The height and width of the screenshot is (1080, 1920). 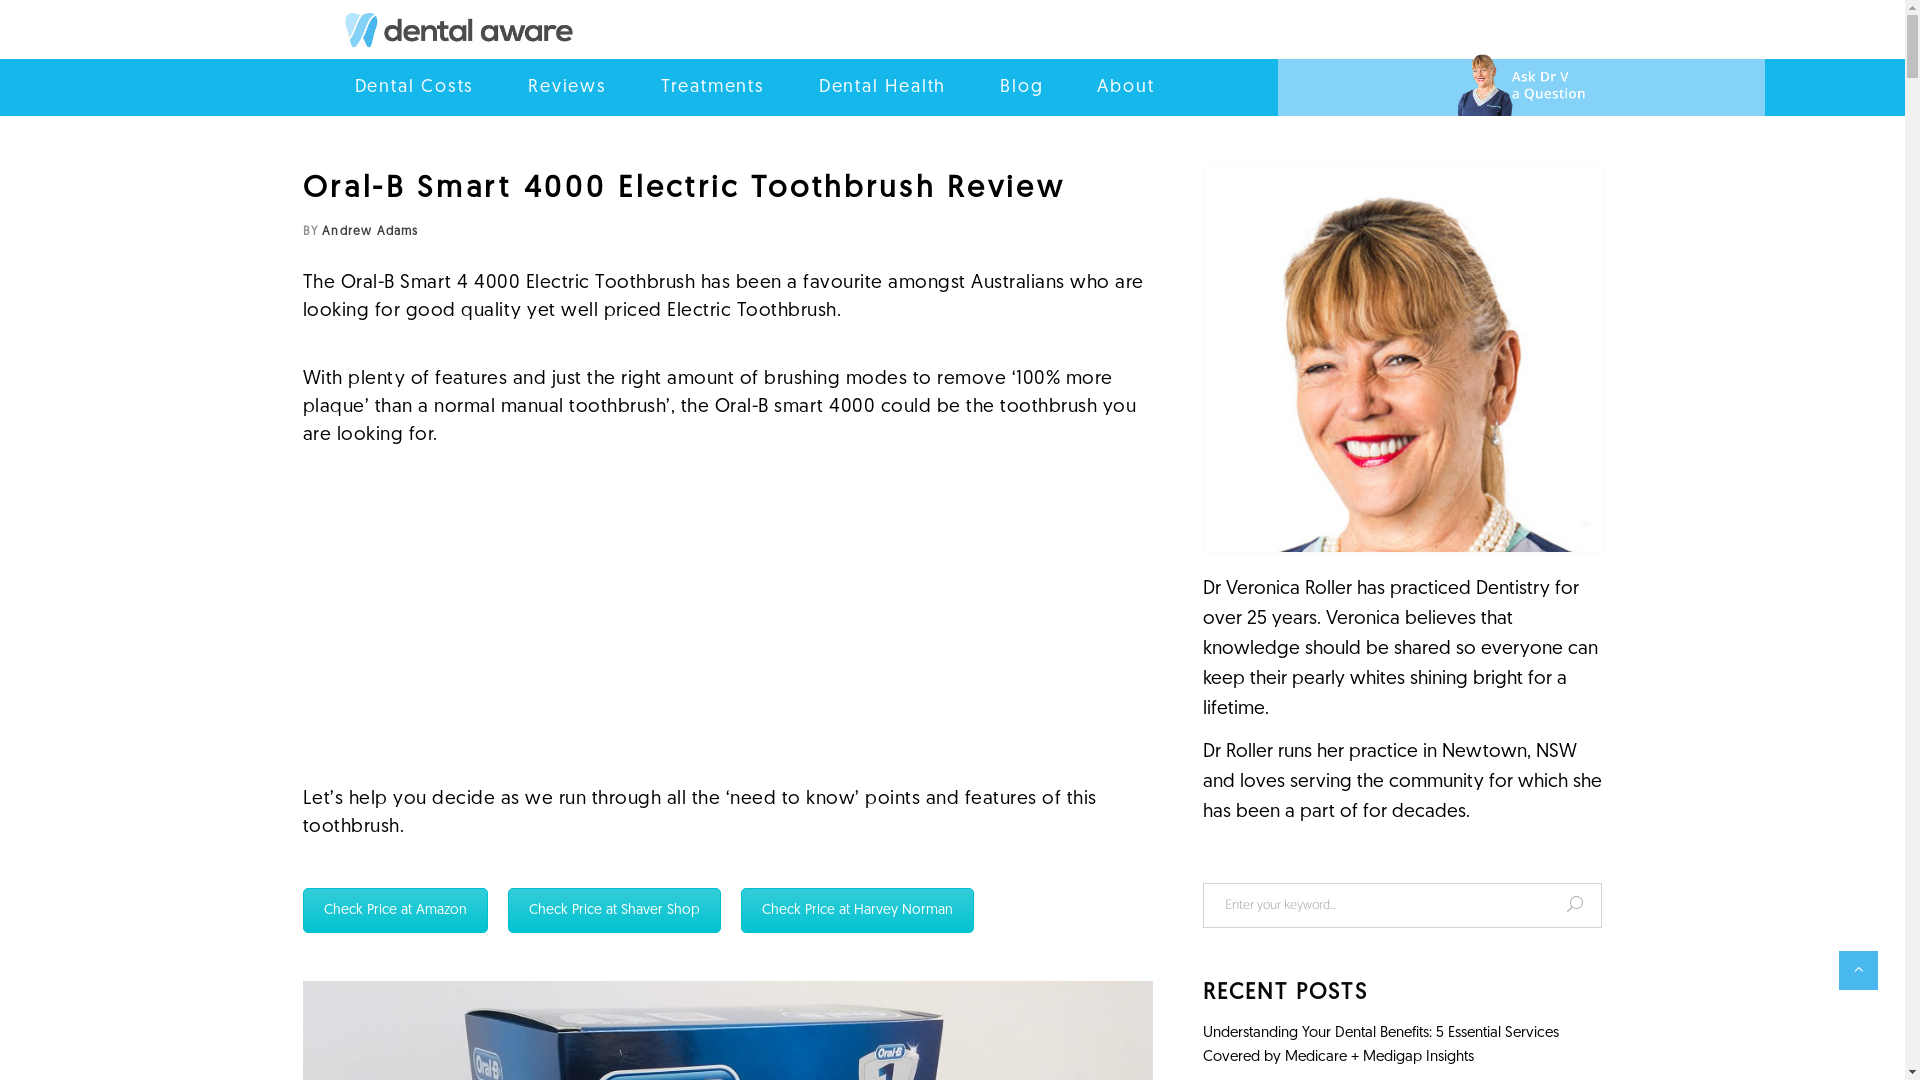 What do you see at coordinates (614, 910) in the screenshot?
I see `Check Price at Shaver Shop` at bounding box center [614, 910].